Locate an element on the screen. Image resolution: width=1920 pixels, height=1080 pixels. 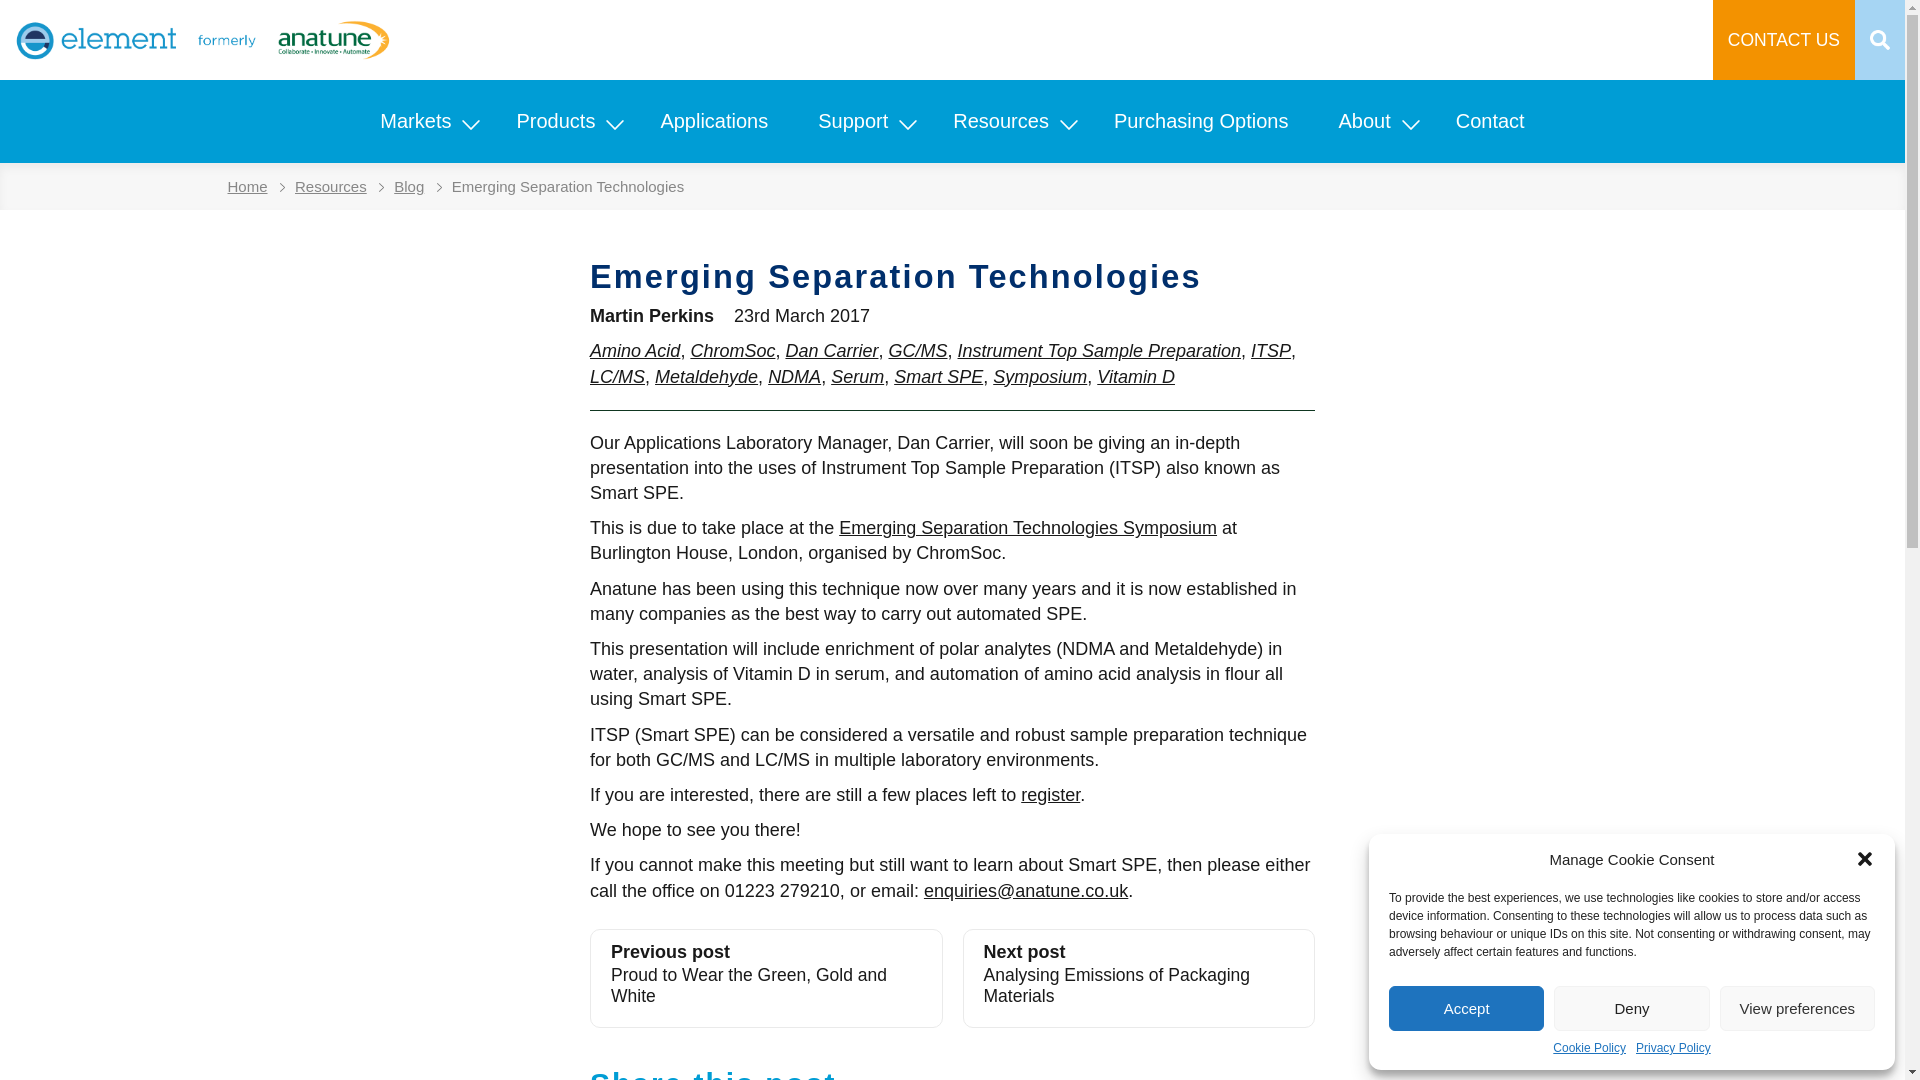
Anatune is located at coordinates (203, 40).